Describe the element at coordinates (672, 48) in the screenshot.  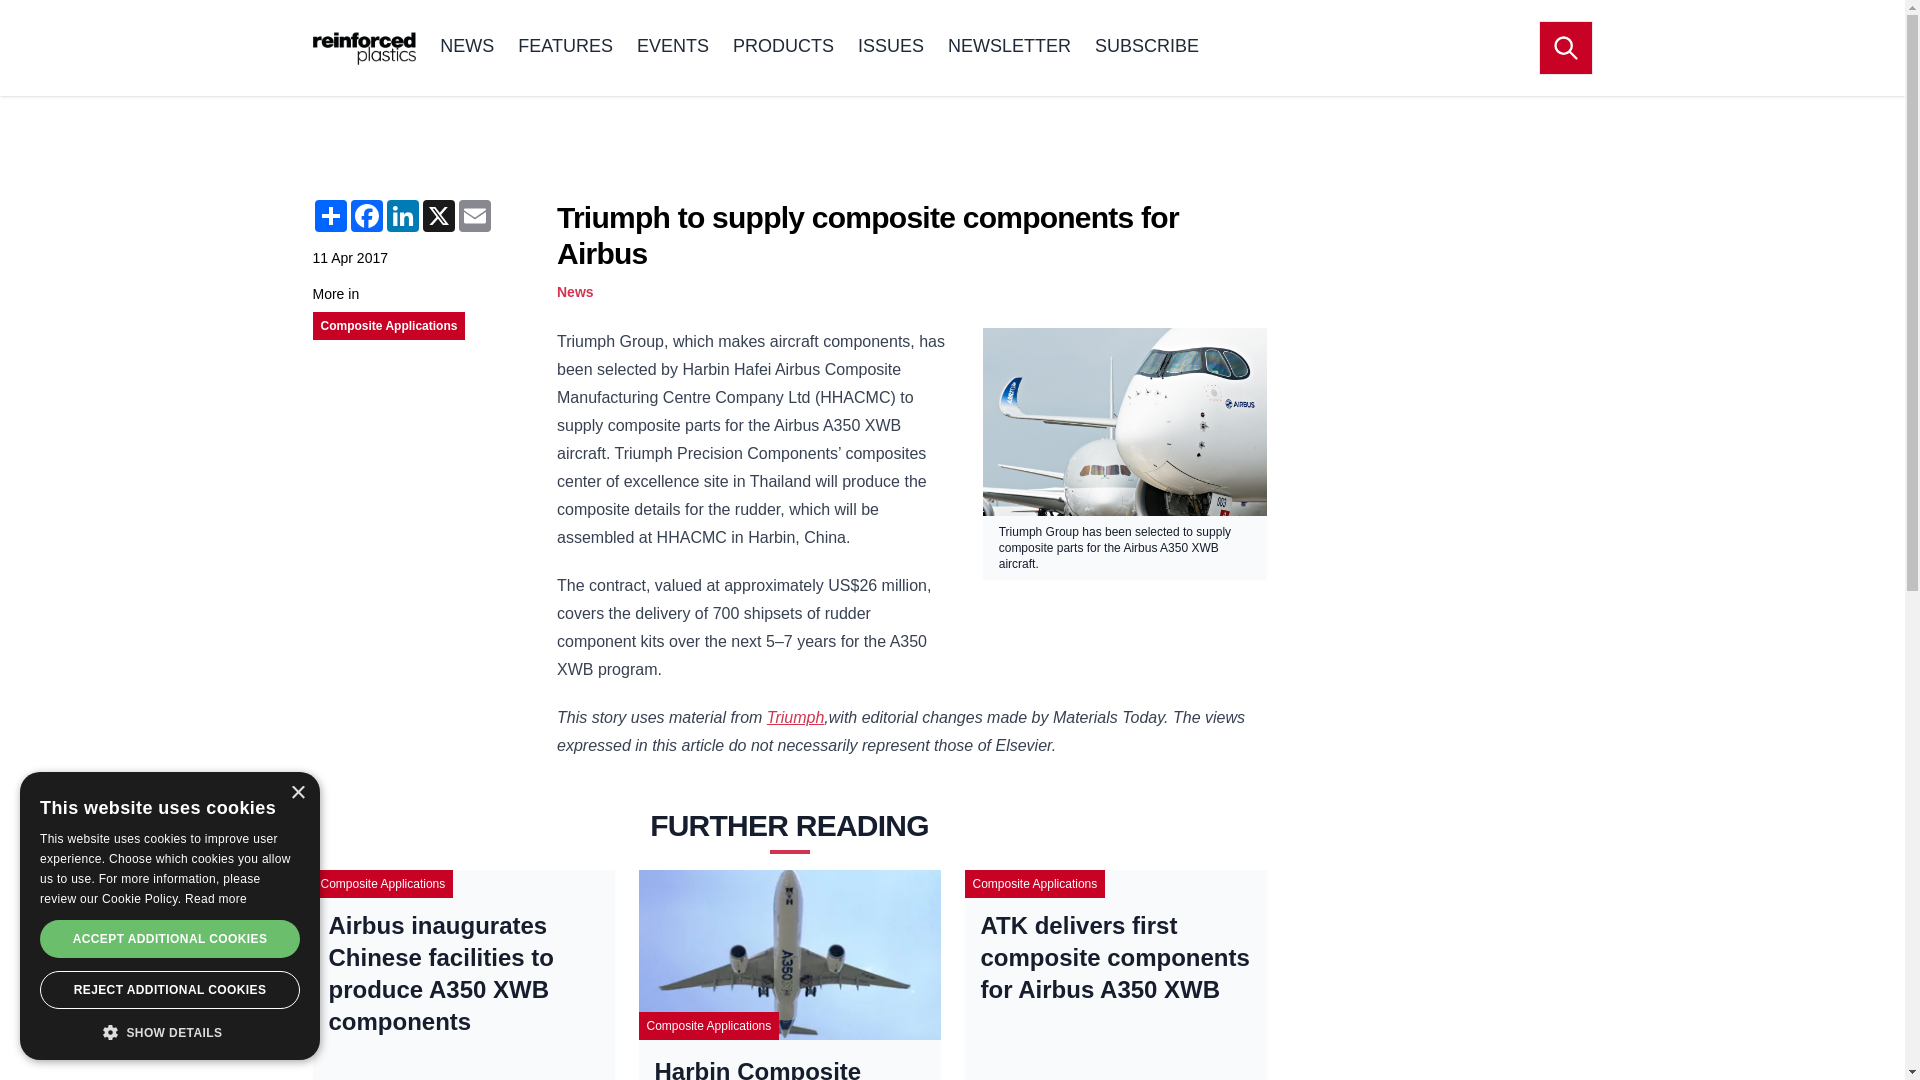
I see `EVENTS` at that location.